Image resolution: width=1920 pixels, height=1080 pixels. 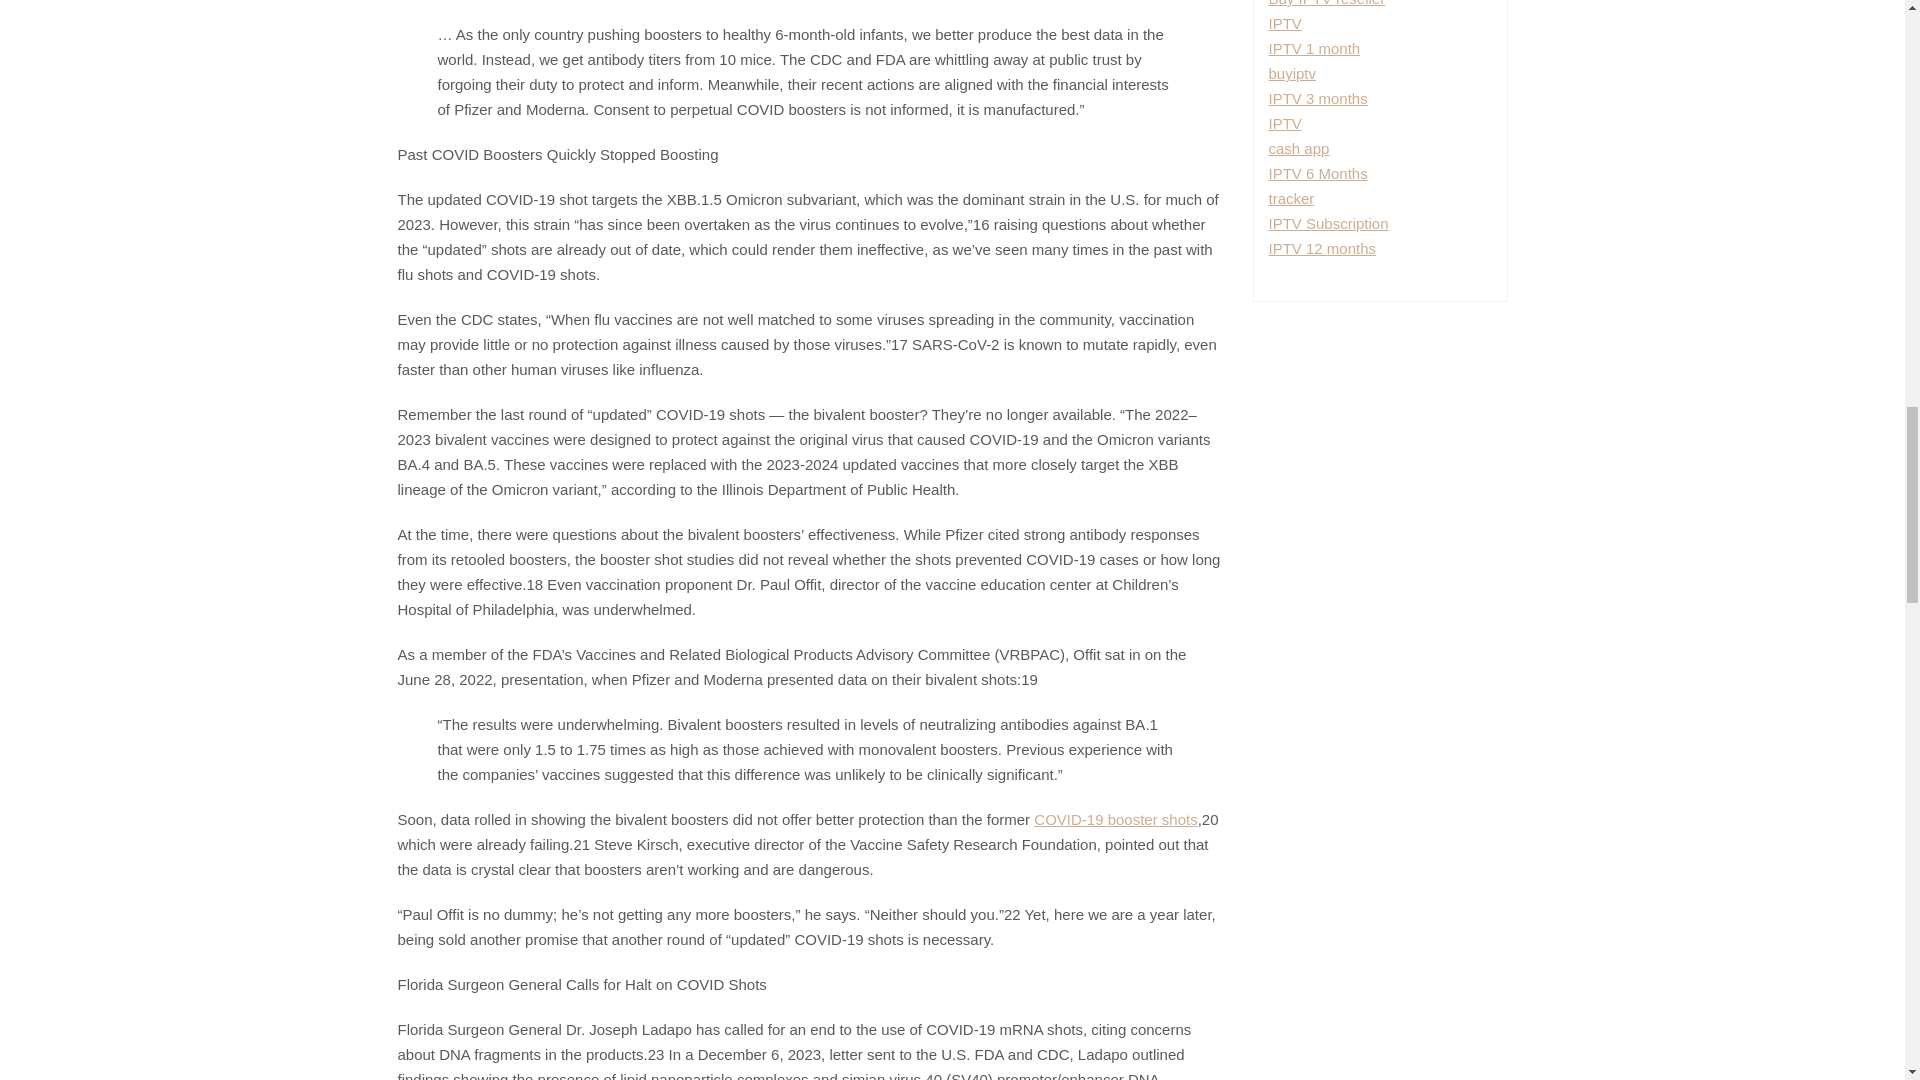 What do you see at coordinates (1115, 820) in the screenshot?
I see `COVID-19 booster shots` at bounding box center [1115, 820].